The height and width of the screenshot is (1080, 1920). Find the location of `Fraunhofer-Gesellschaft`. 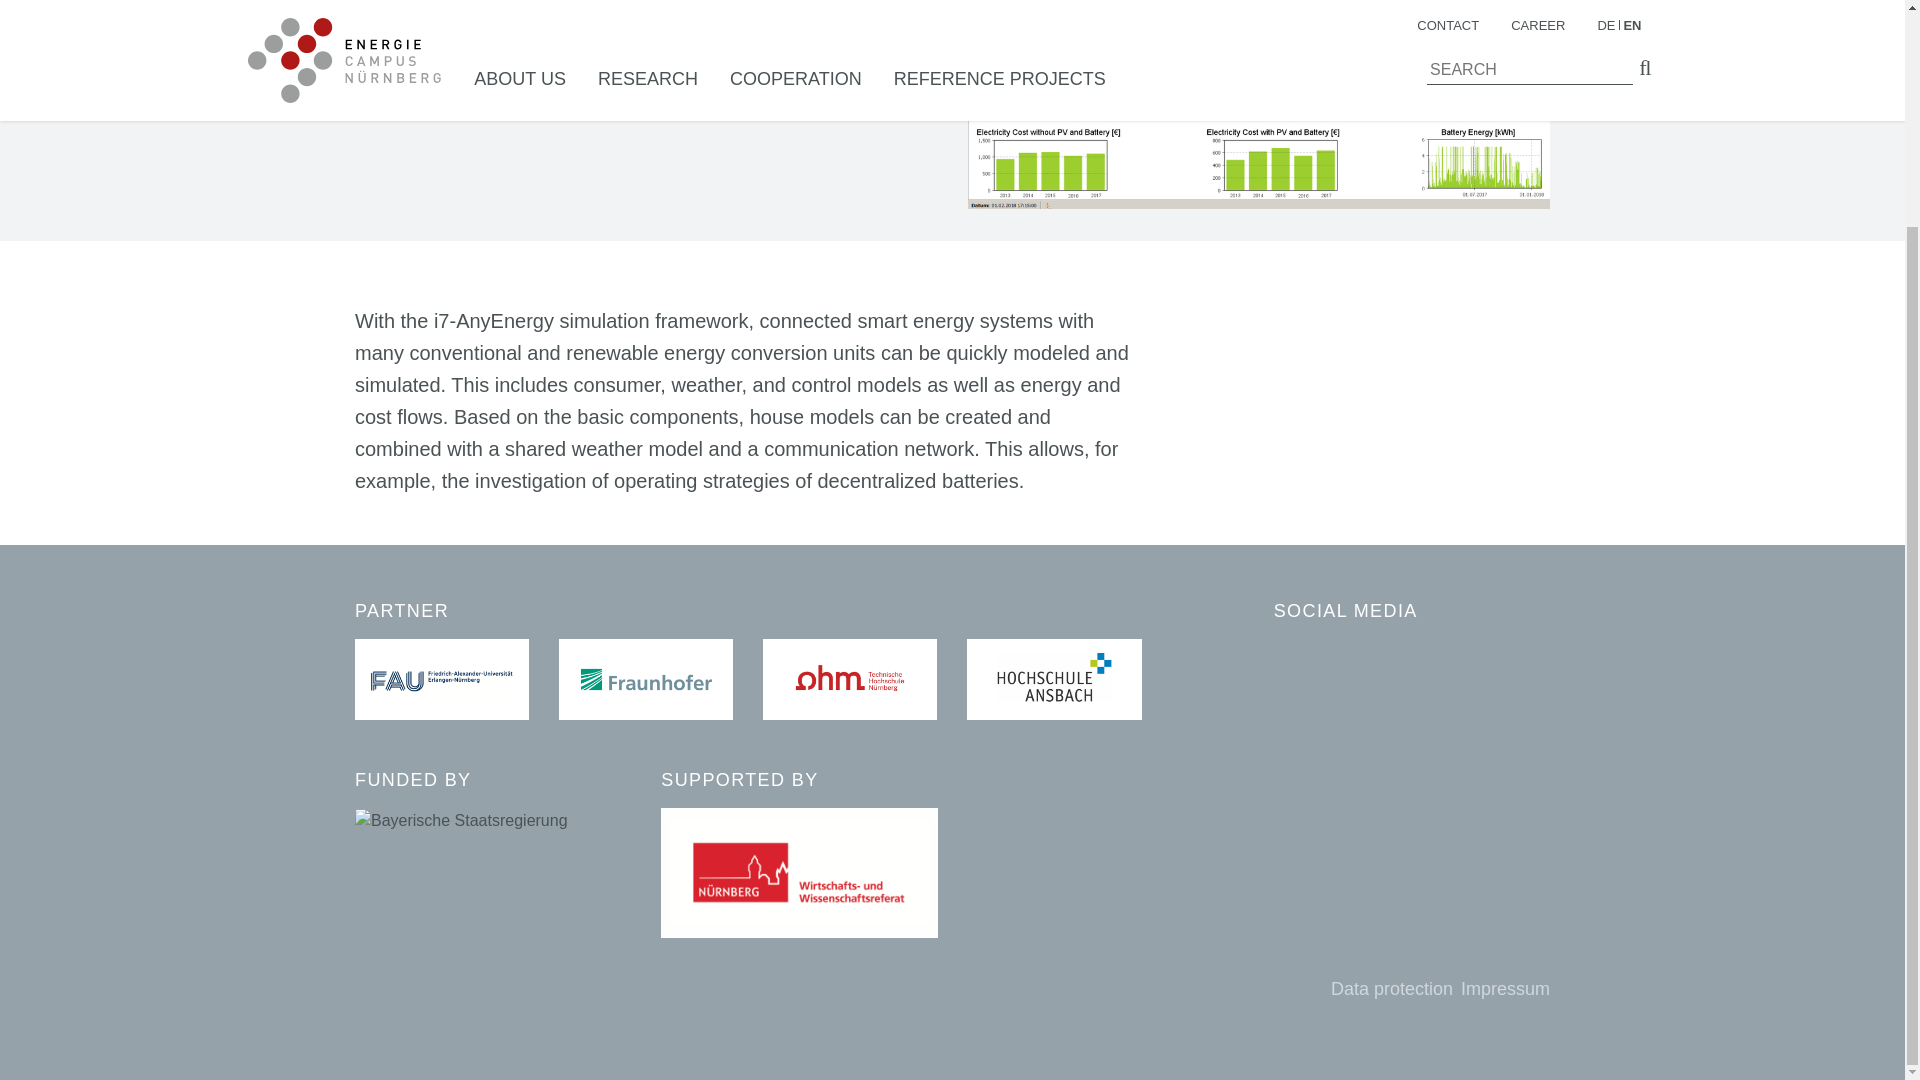

Fraunhofer-Gesellschaft is located at coordinates (646, 680).